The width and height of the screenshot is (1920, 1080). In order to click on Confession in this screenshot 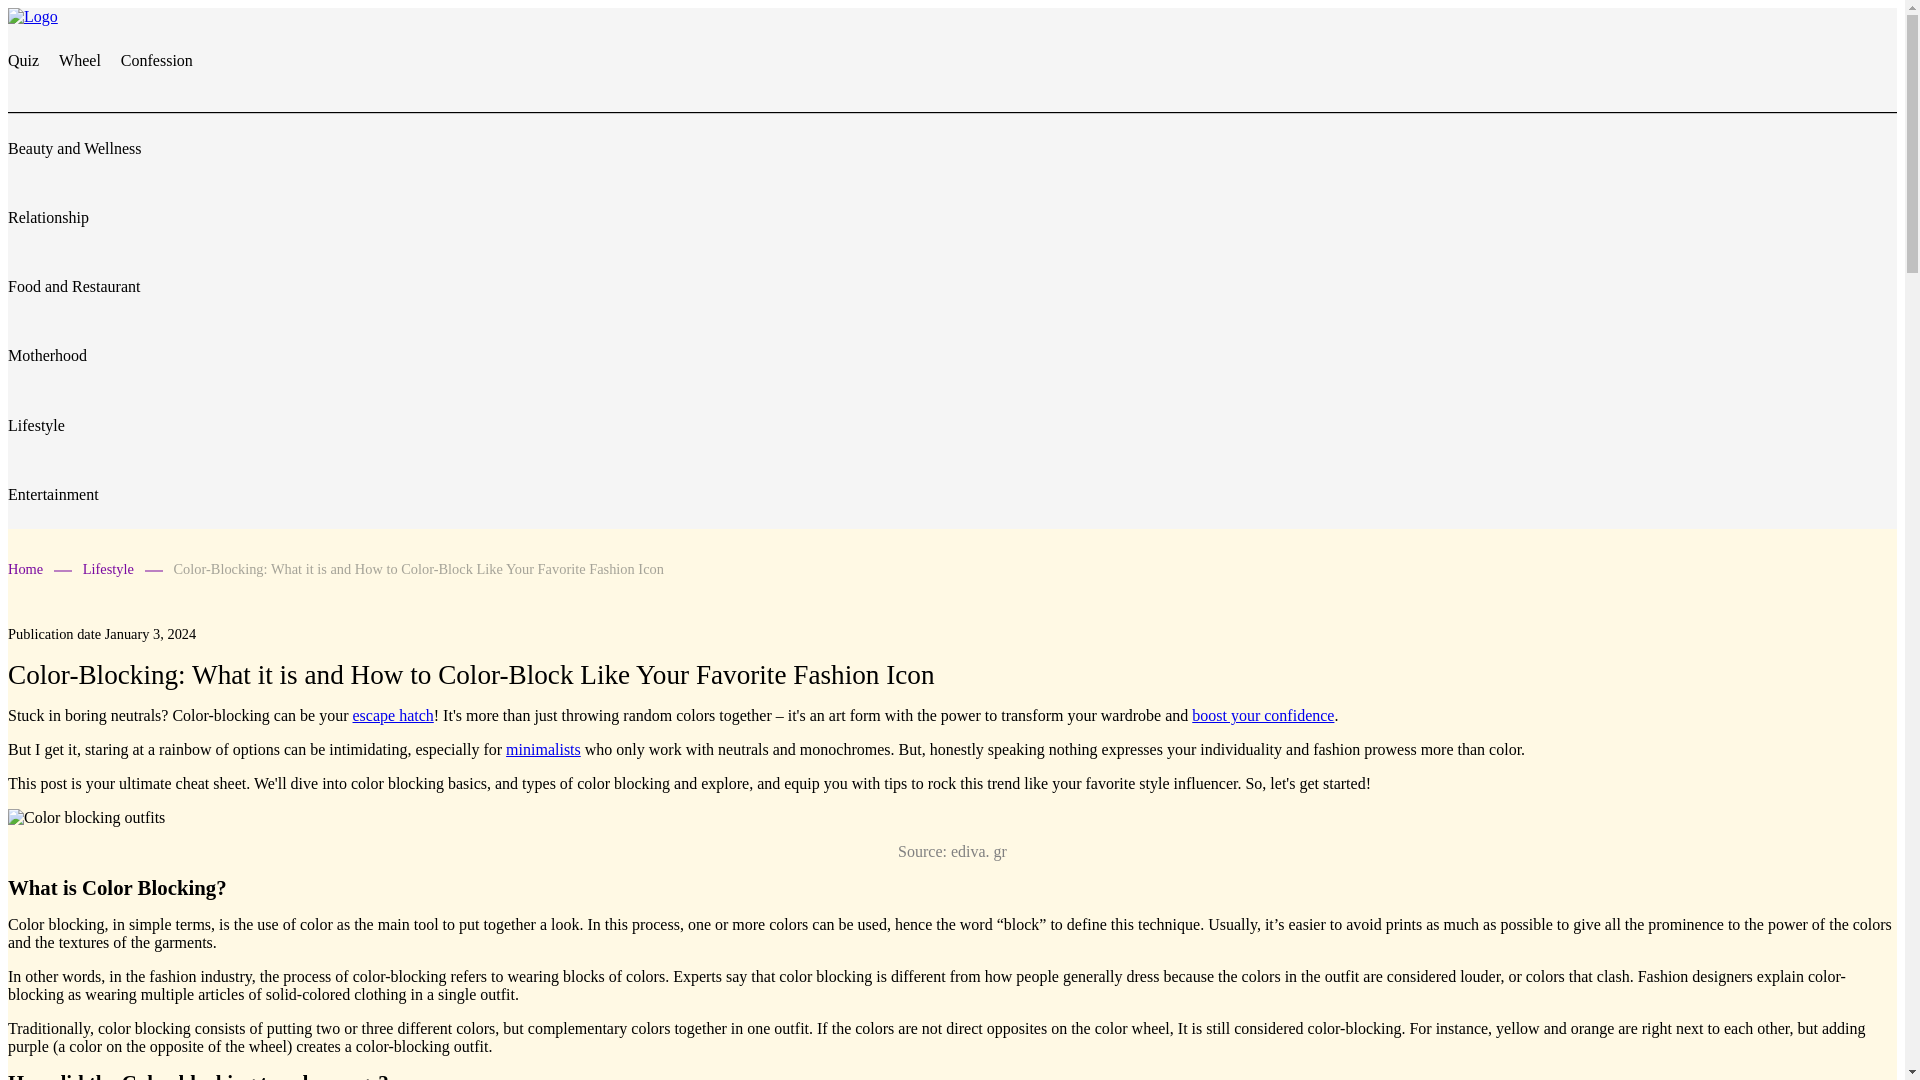, I will do `click(156, 60)`.